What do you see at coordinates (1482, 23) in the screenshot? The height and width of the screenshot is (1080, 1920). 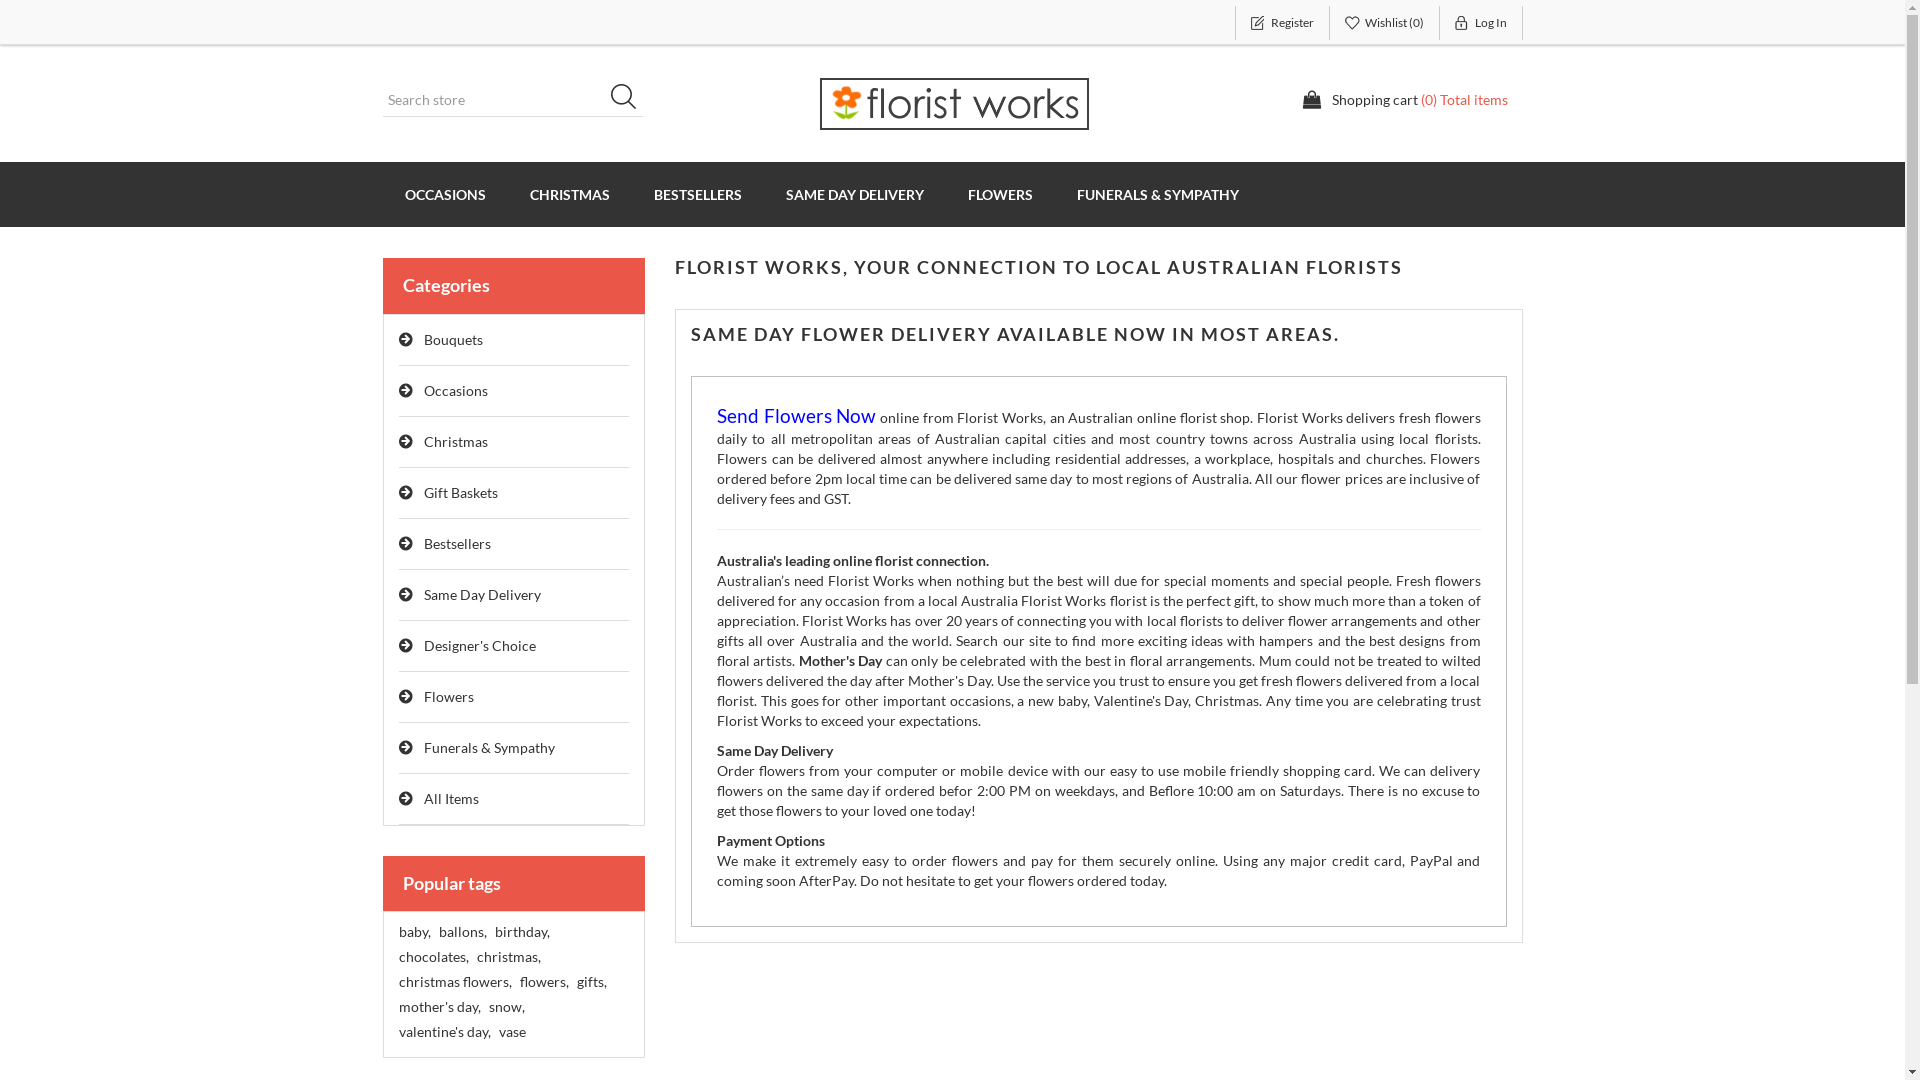 I see `Log In` at bounding box center [1482, 23].